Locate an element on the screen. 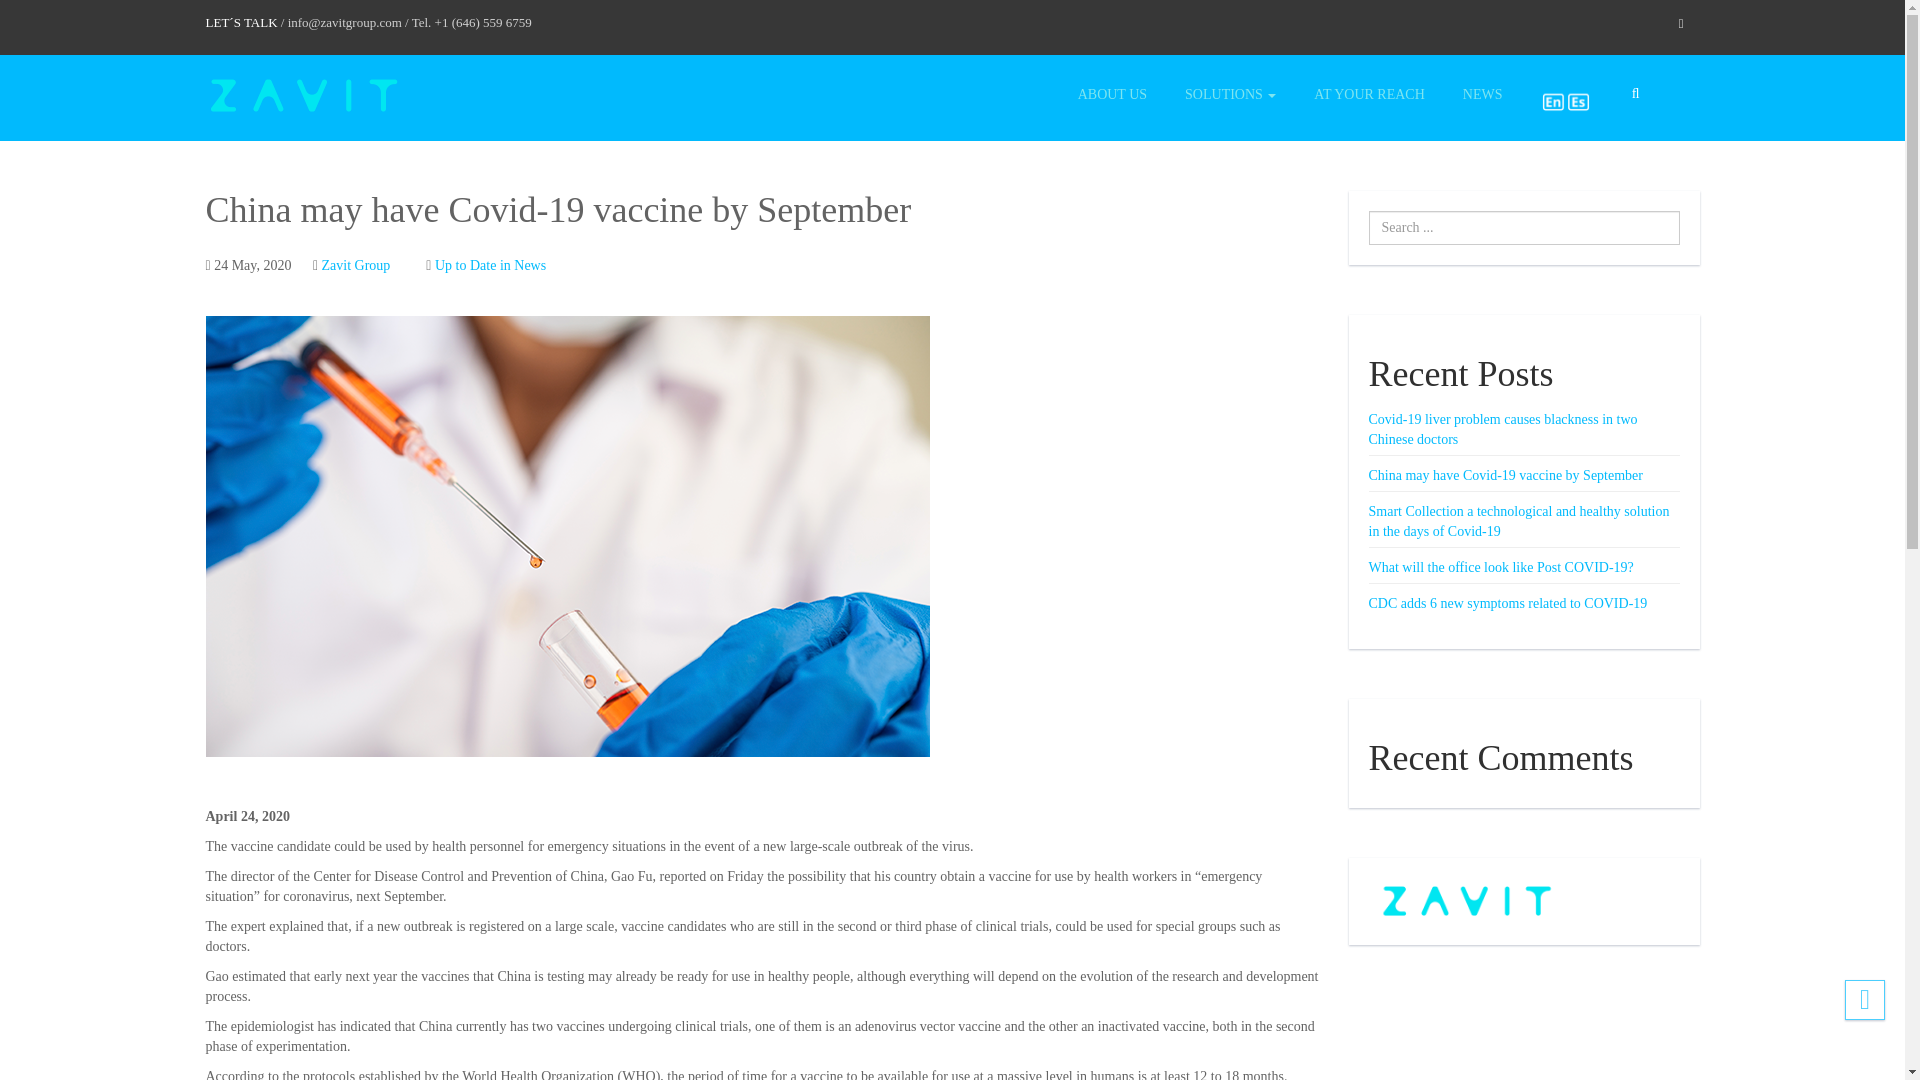 This screenshot has width=1920, height=1080. Zavit Group is located at coordinates (356, 266).